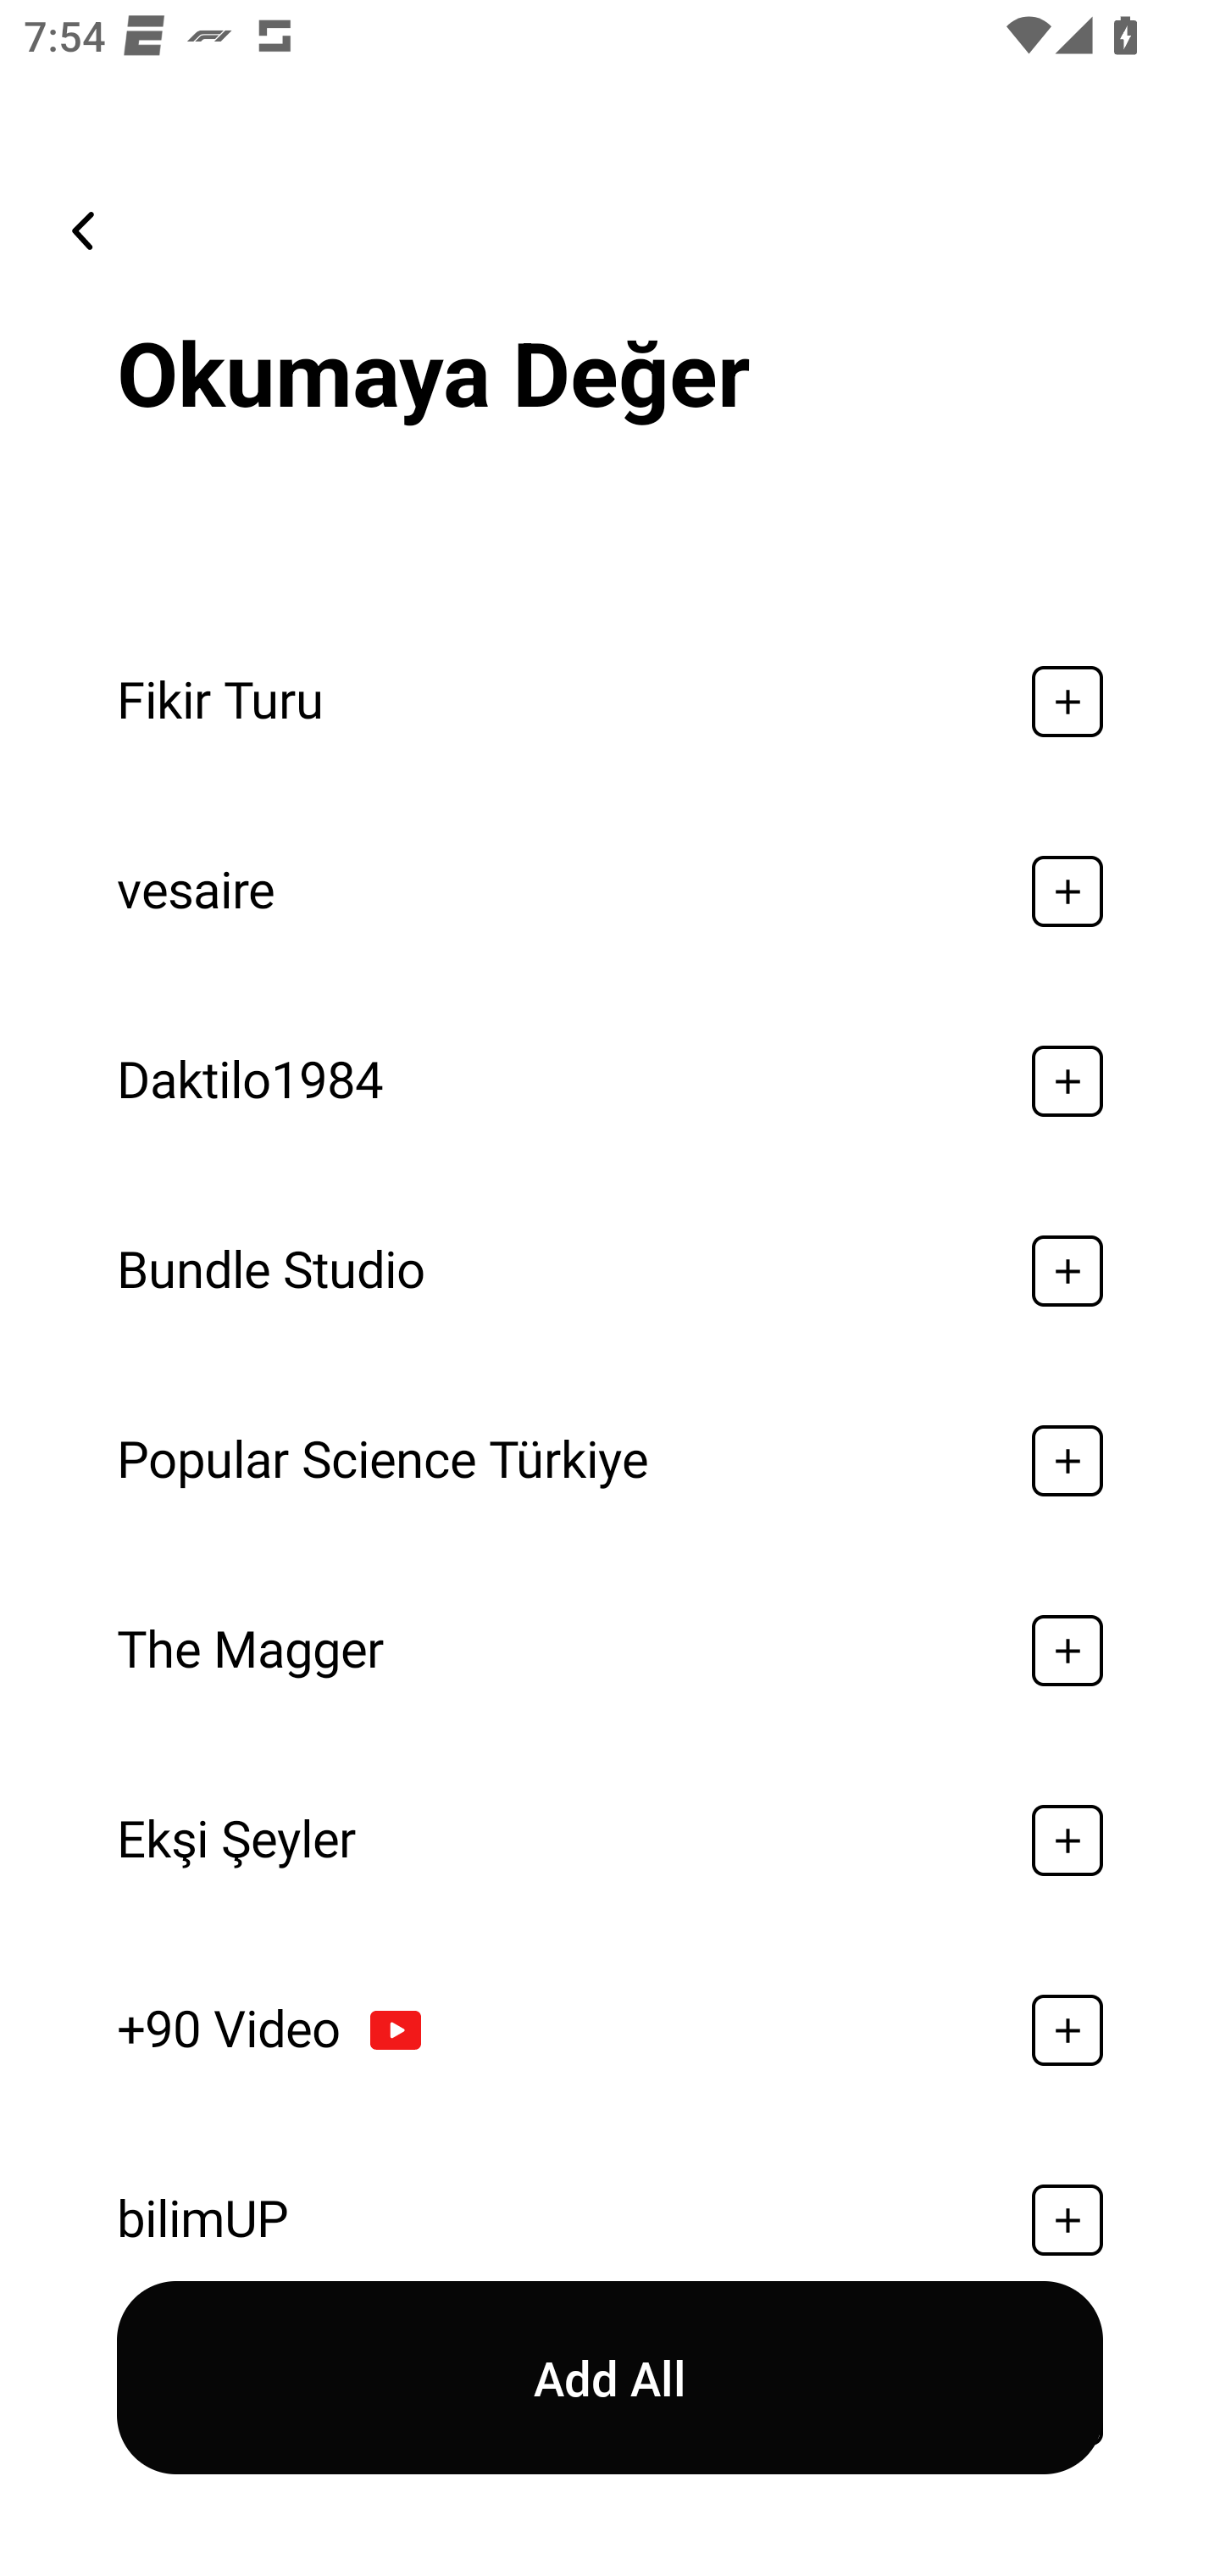 This screenshot has width=1220, height=2576. What do you see at coordinates (610, 1840) in the screenshot?
I see `Ekşi Şeyler Add To My Bundle` at bounding box center [610, 1840].